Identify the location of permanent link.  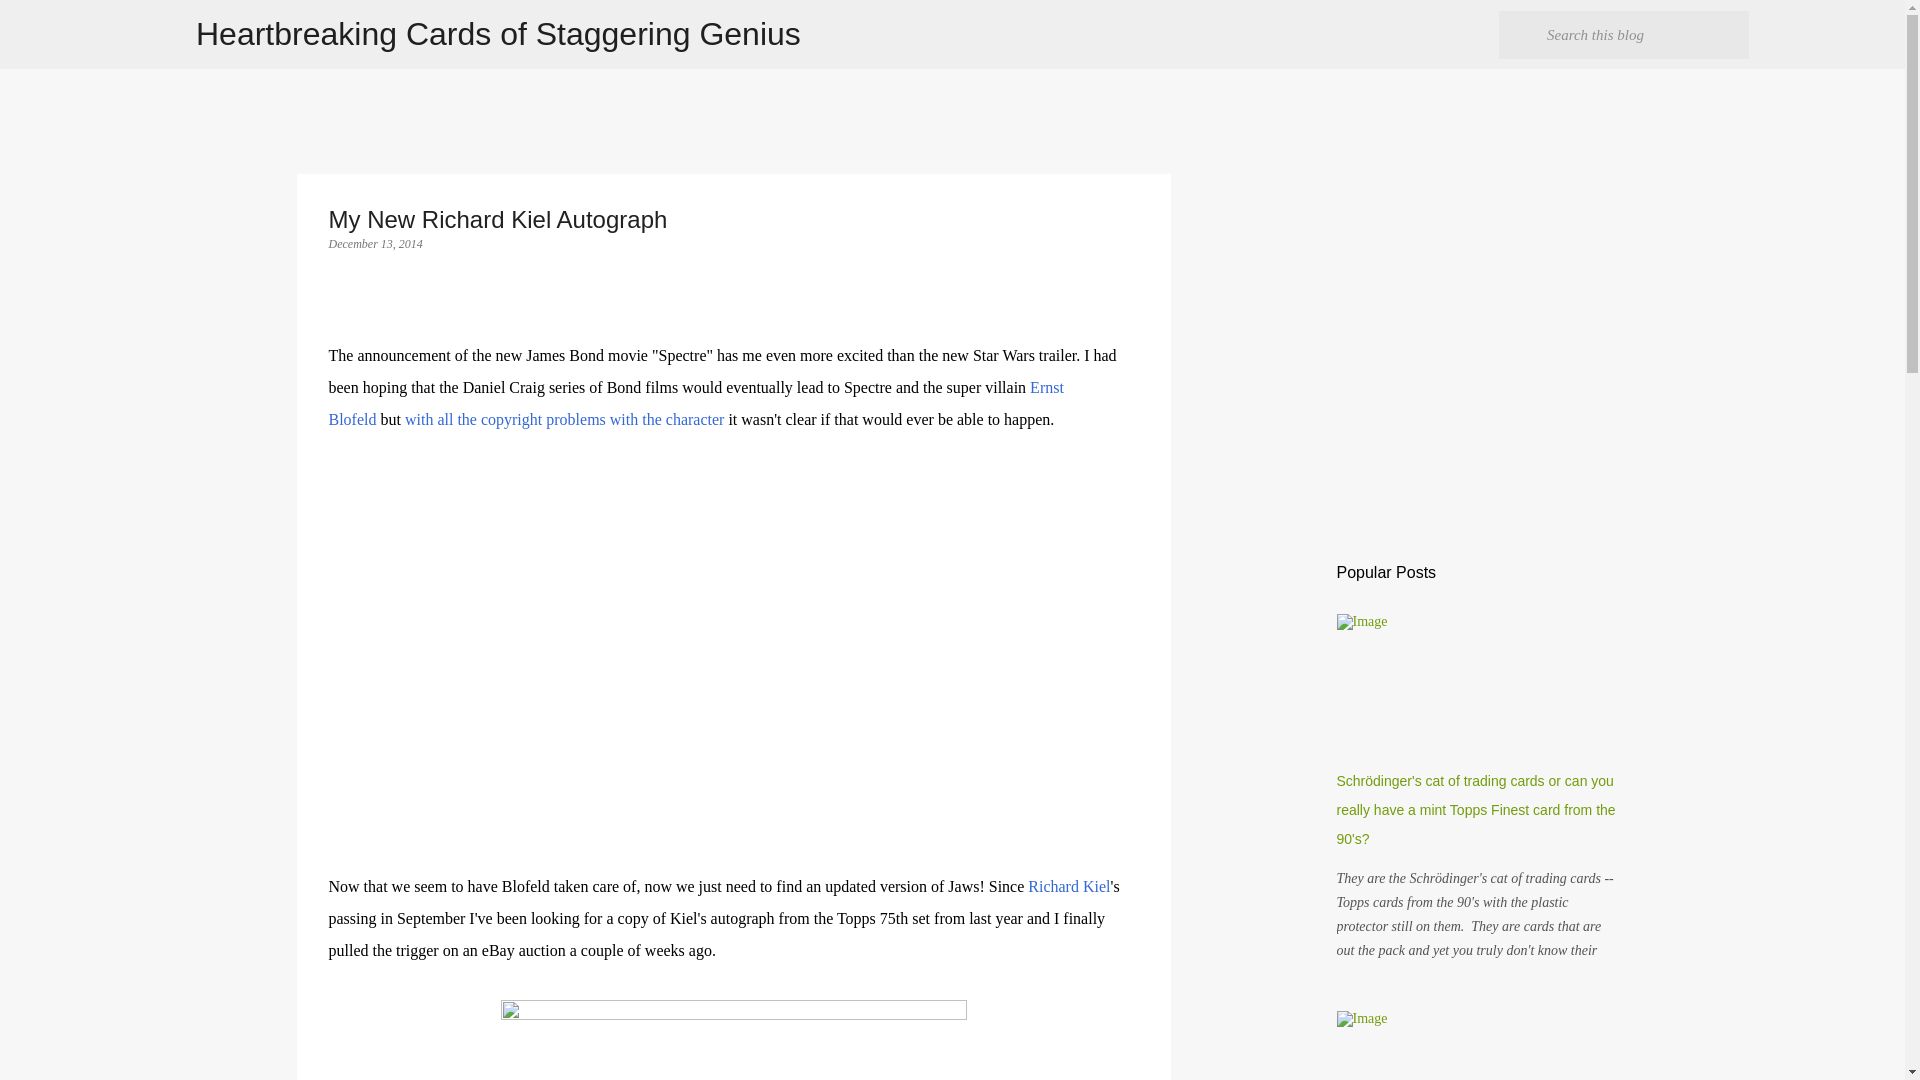
(375, 243).